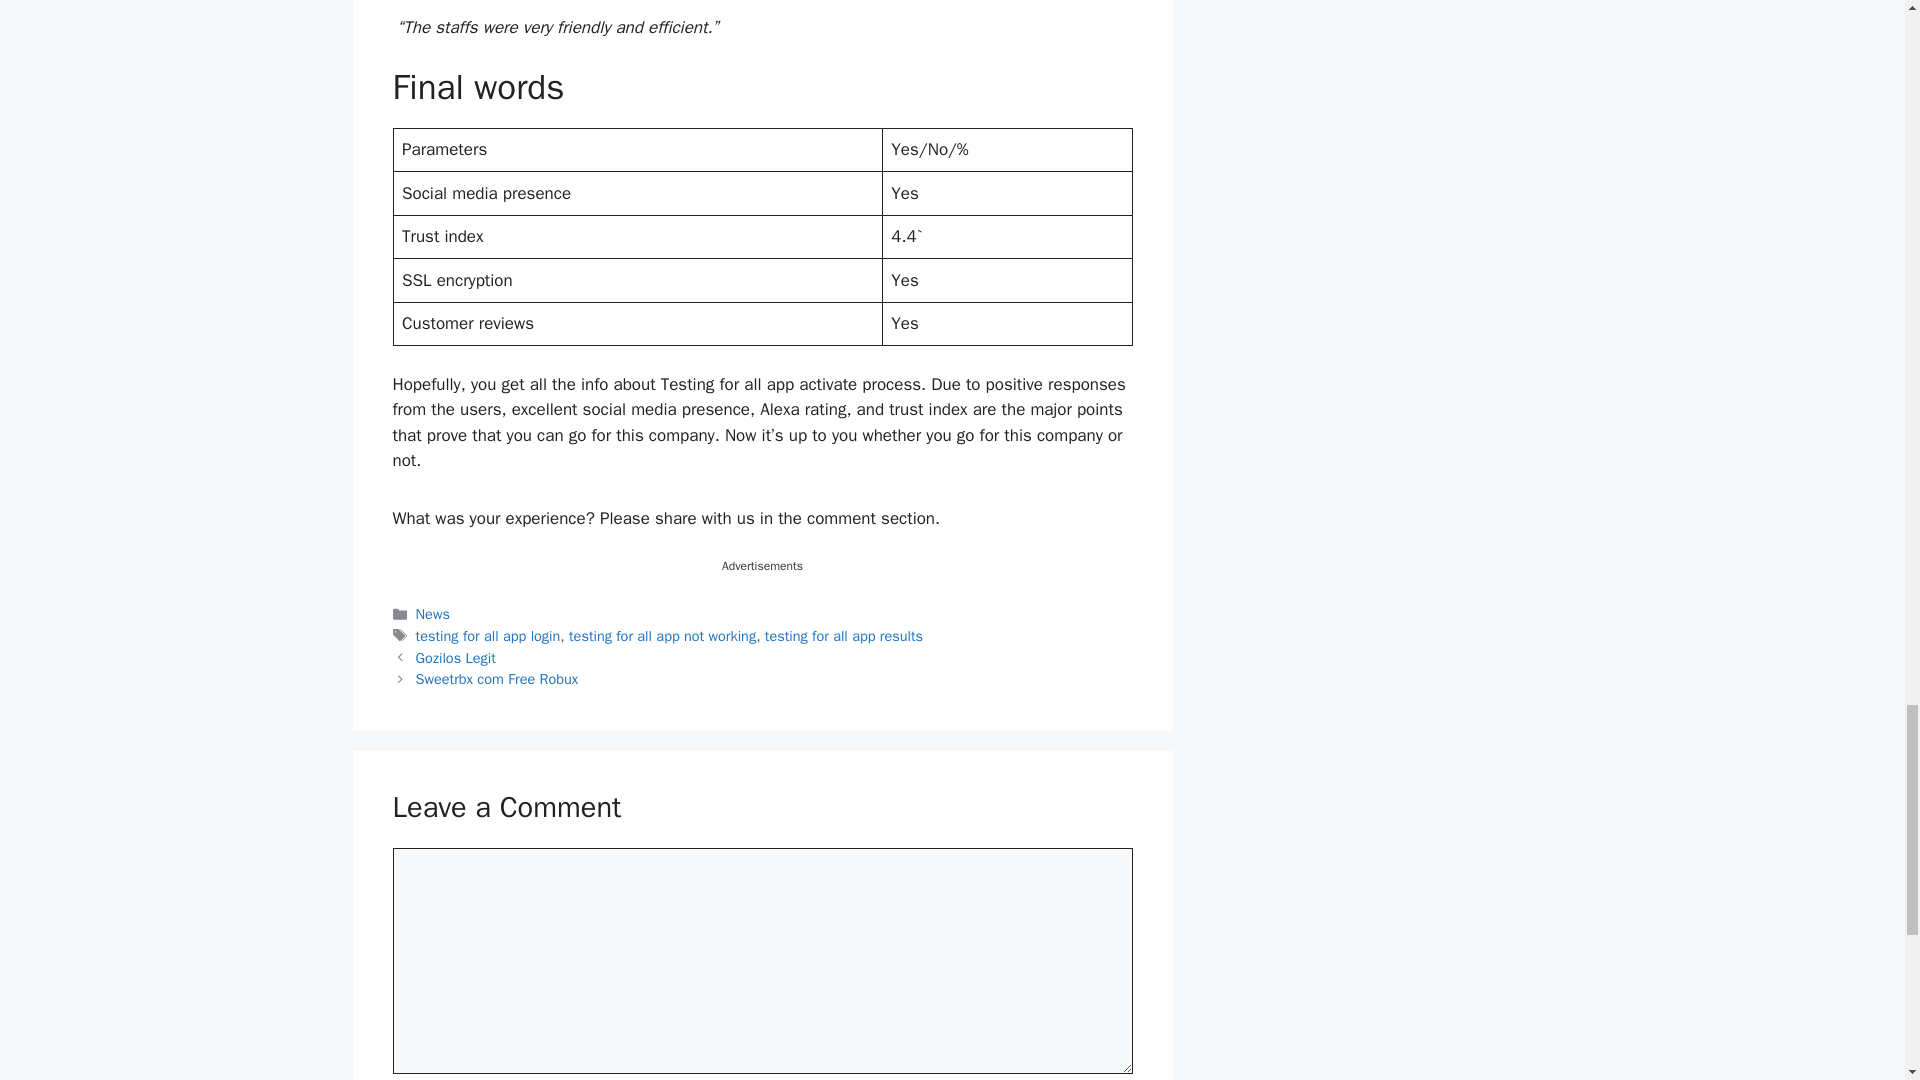 The height and width of the screenshot is (1080, 1920). What do you see at coordinates (488, 636) in the screenshot?
I see `testing for all app login` at bounding box center [488, 636].